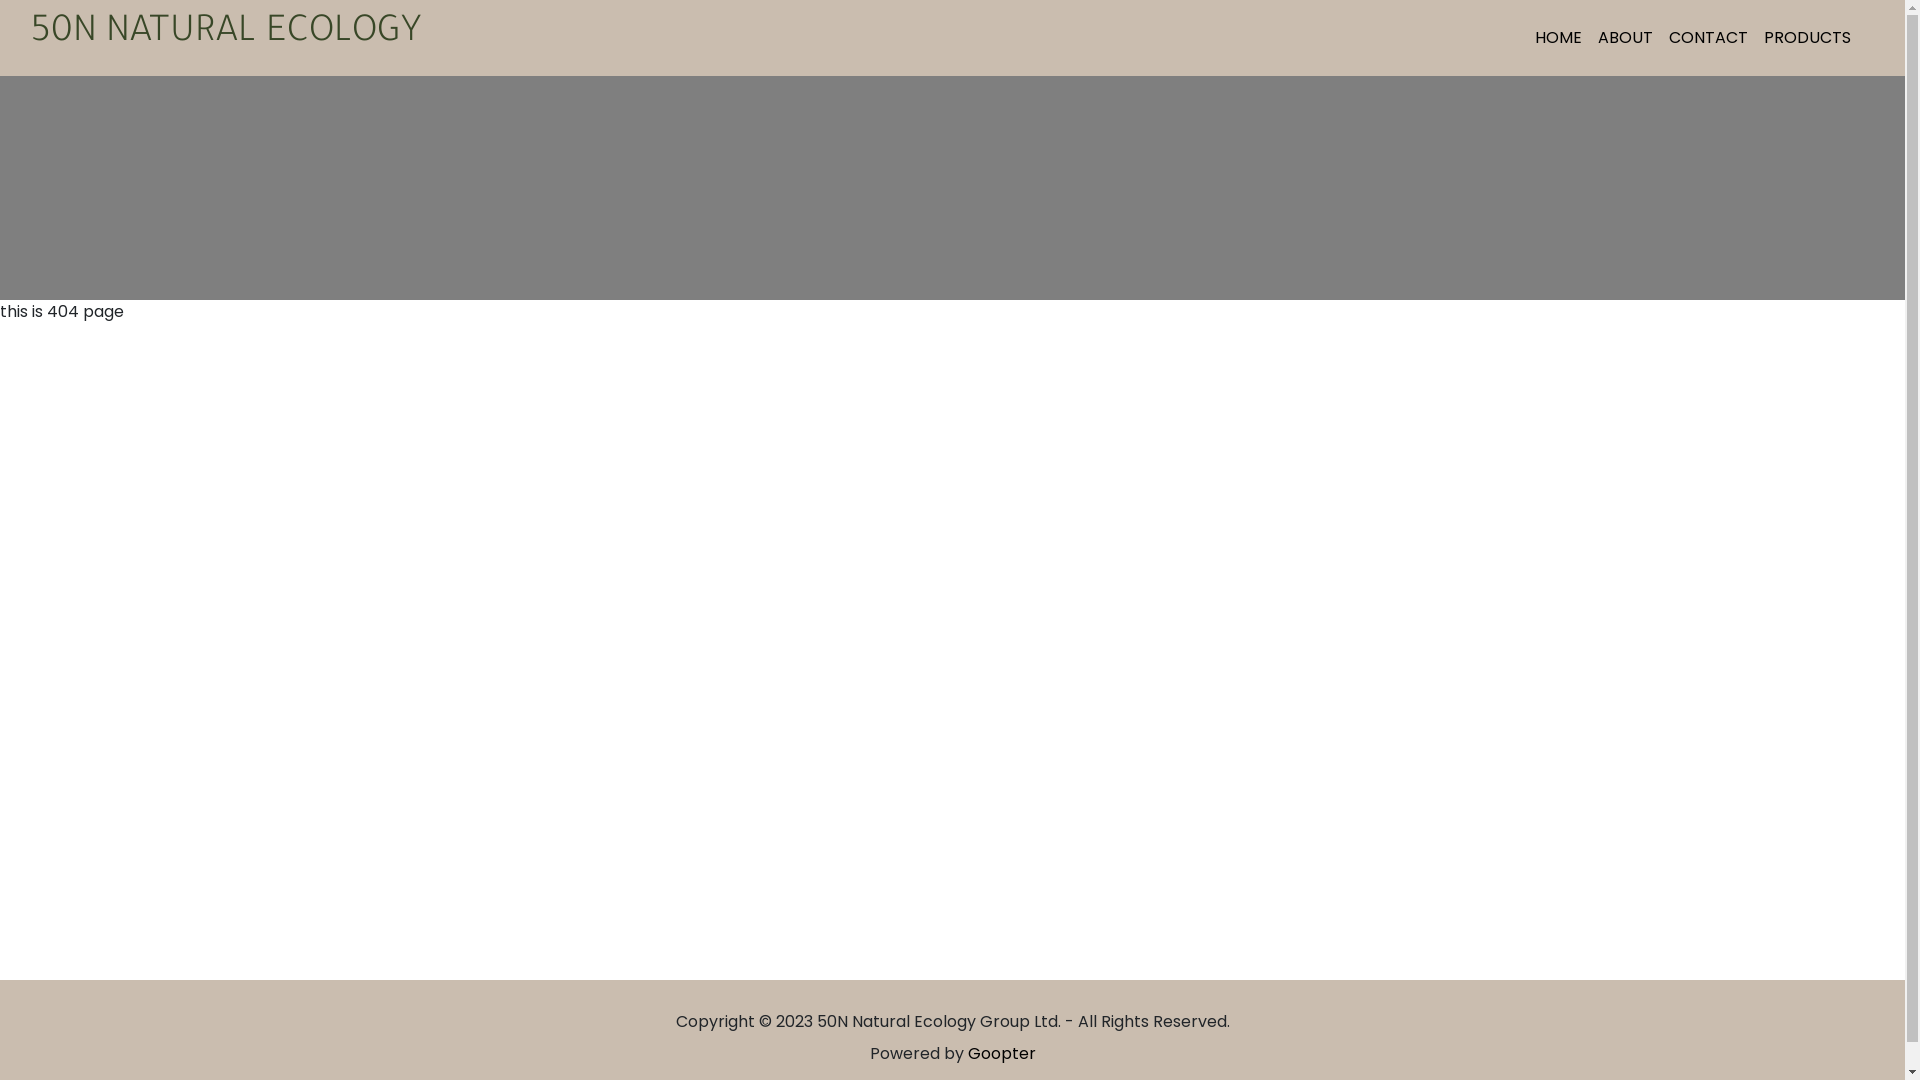 The height and width of the screenshot is (1080, 1920). What do you see at coordinates (1626, 38) in the screenshot?
I see `ABOUT` at bounding box center [1626, 38].